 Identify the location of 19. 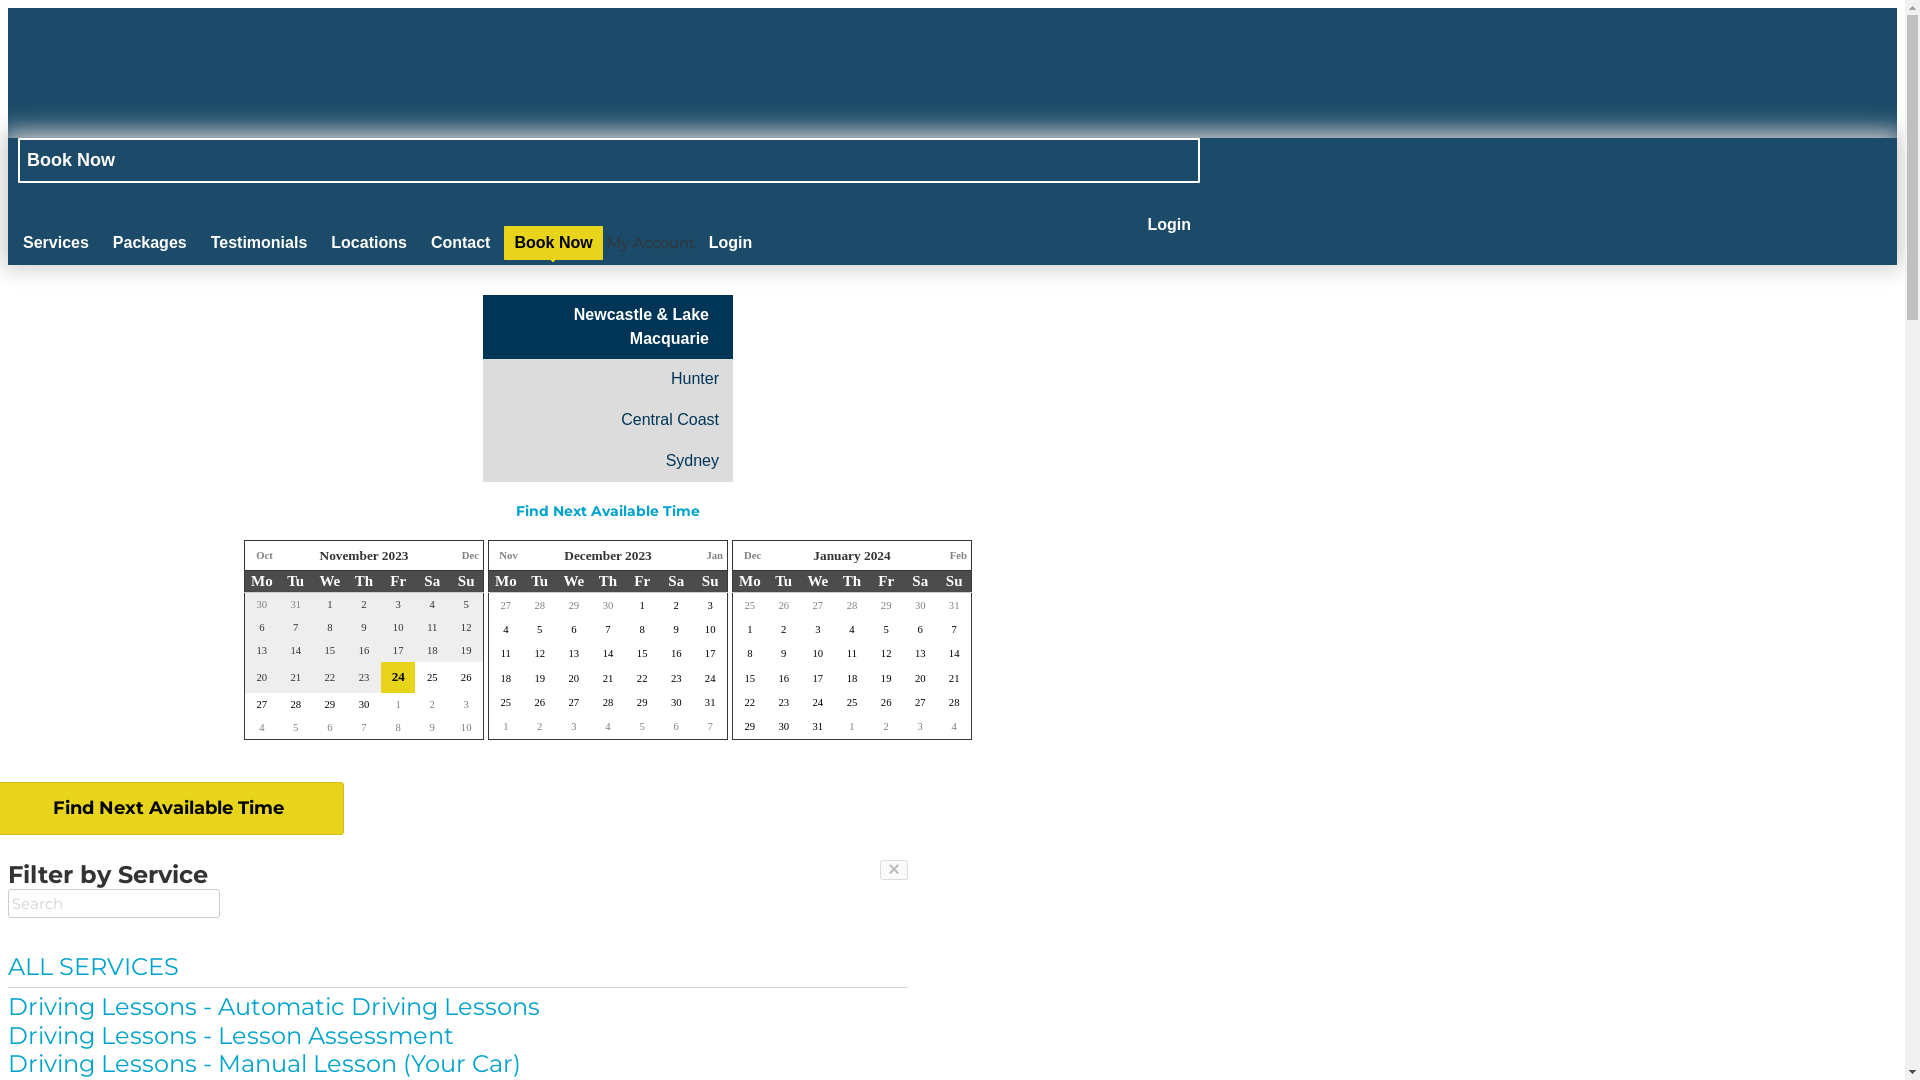
(886, 678).